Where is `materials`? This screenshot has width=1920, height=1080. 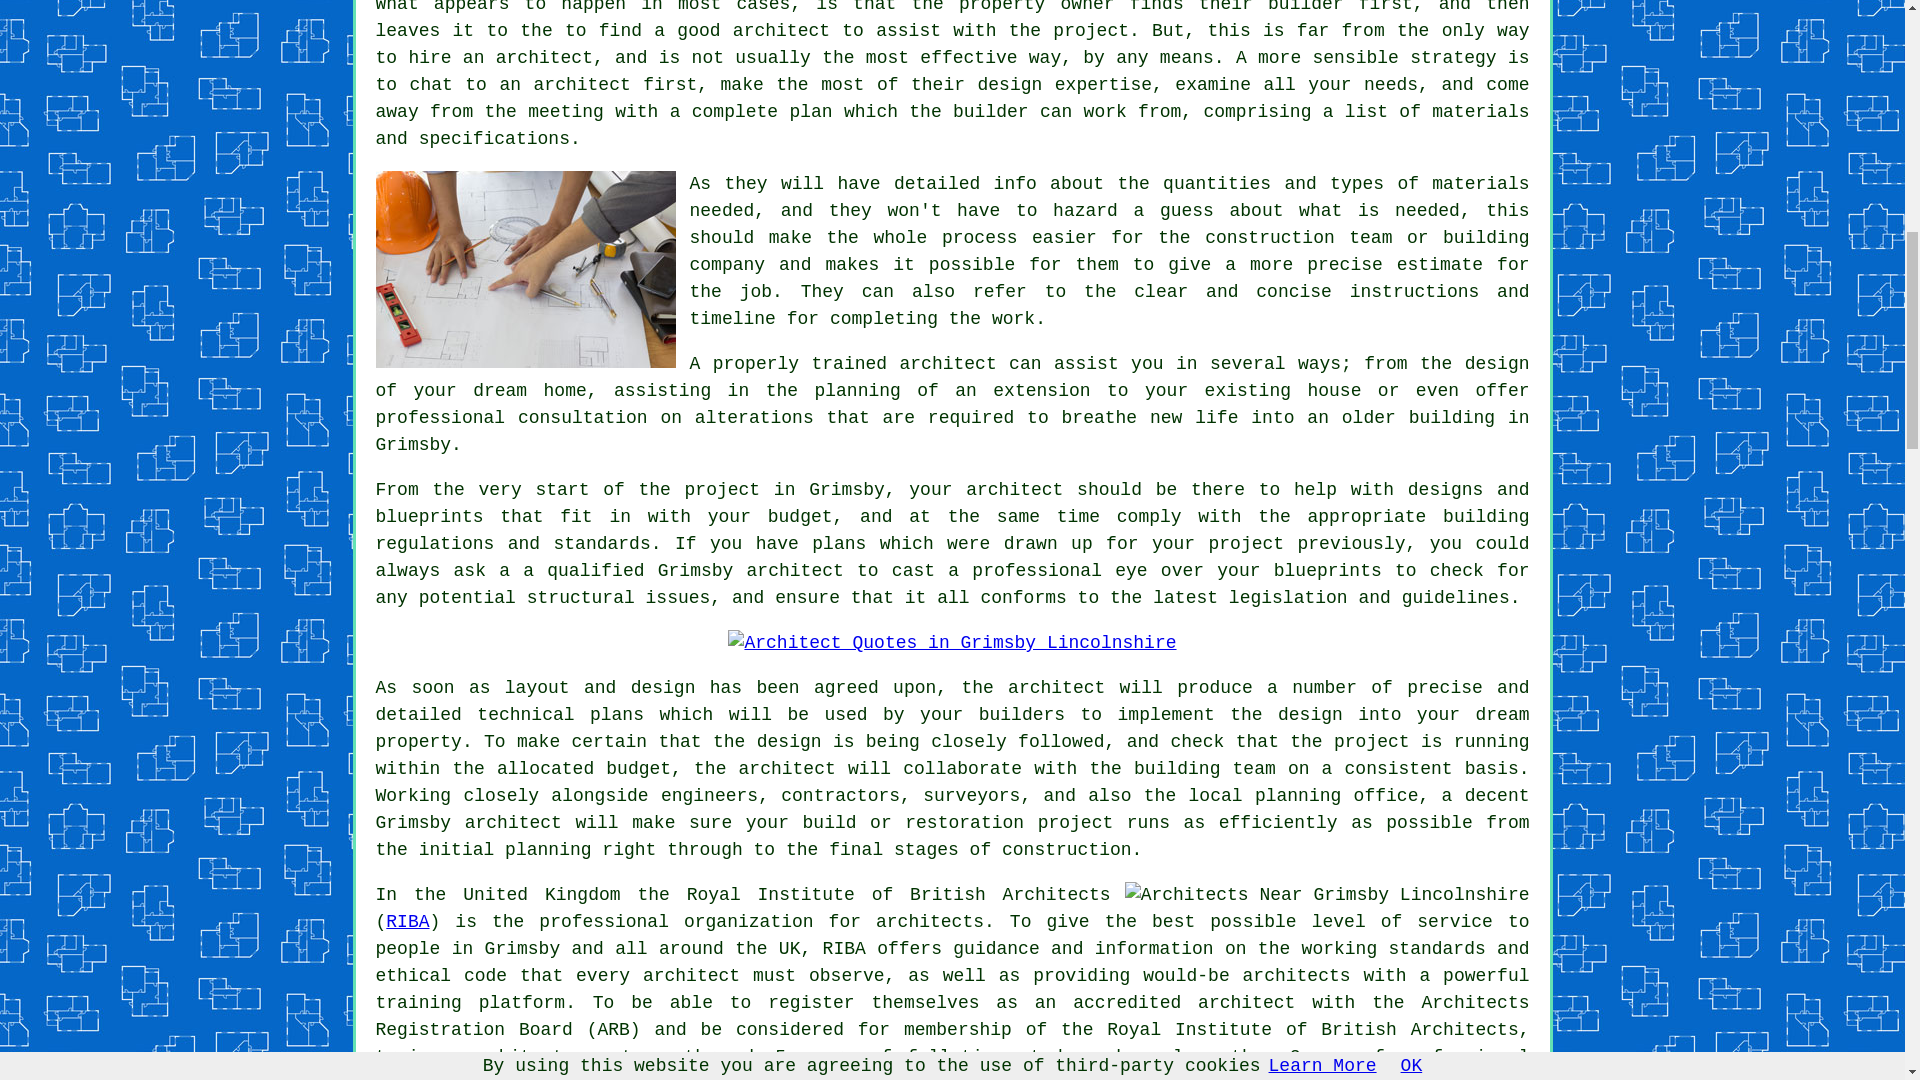 materials is located at coordinates (1480, 184).